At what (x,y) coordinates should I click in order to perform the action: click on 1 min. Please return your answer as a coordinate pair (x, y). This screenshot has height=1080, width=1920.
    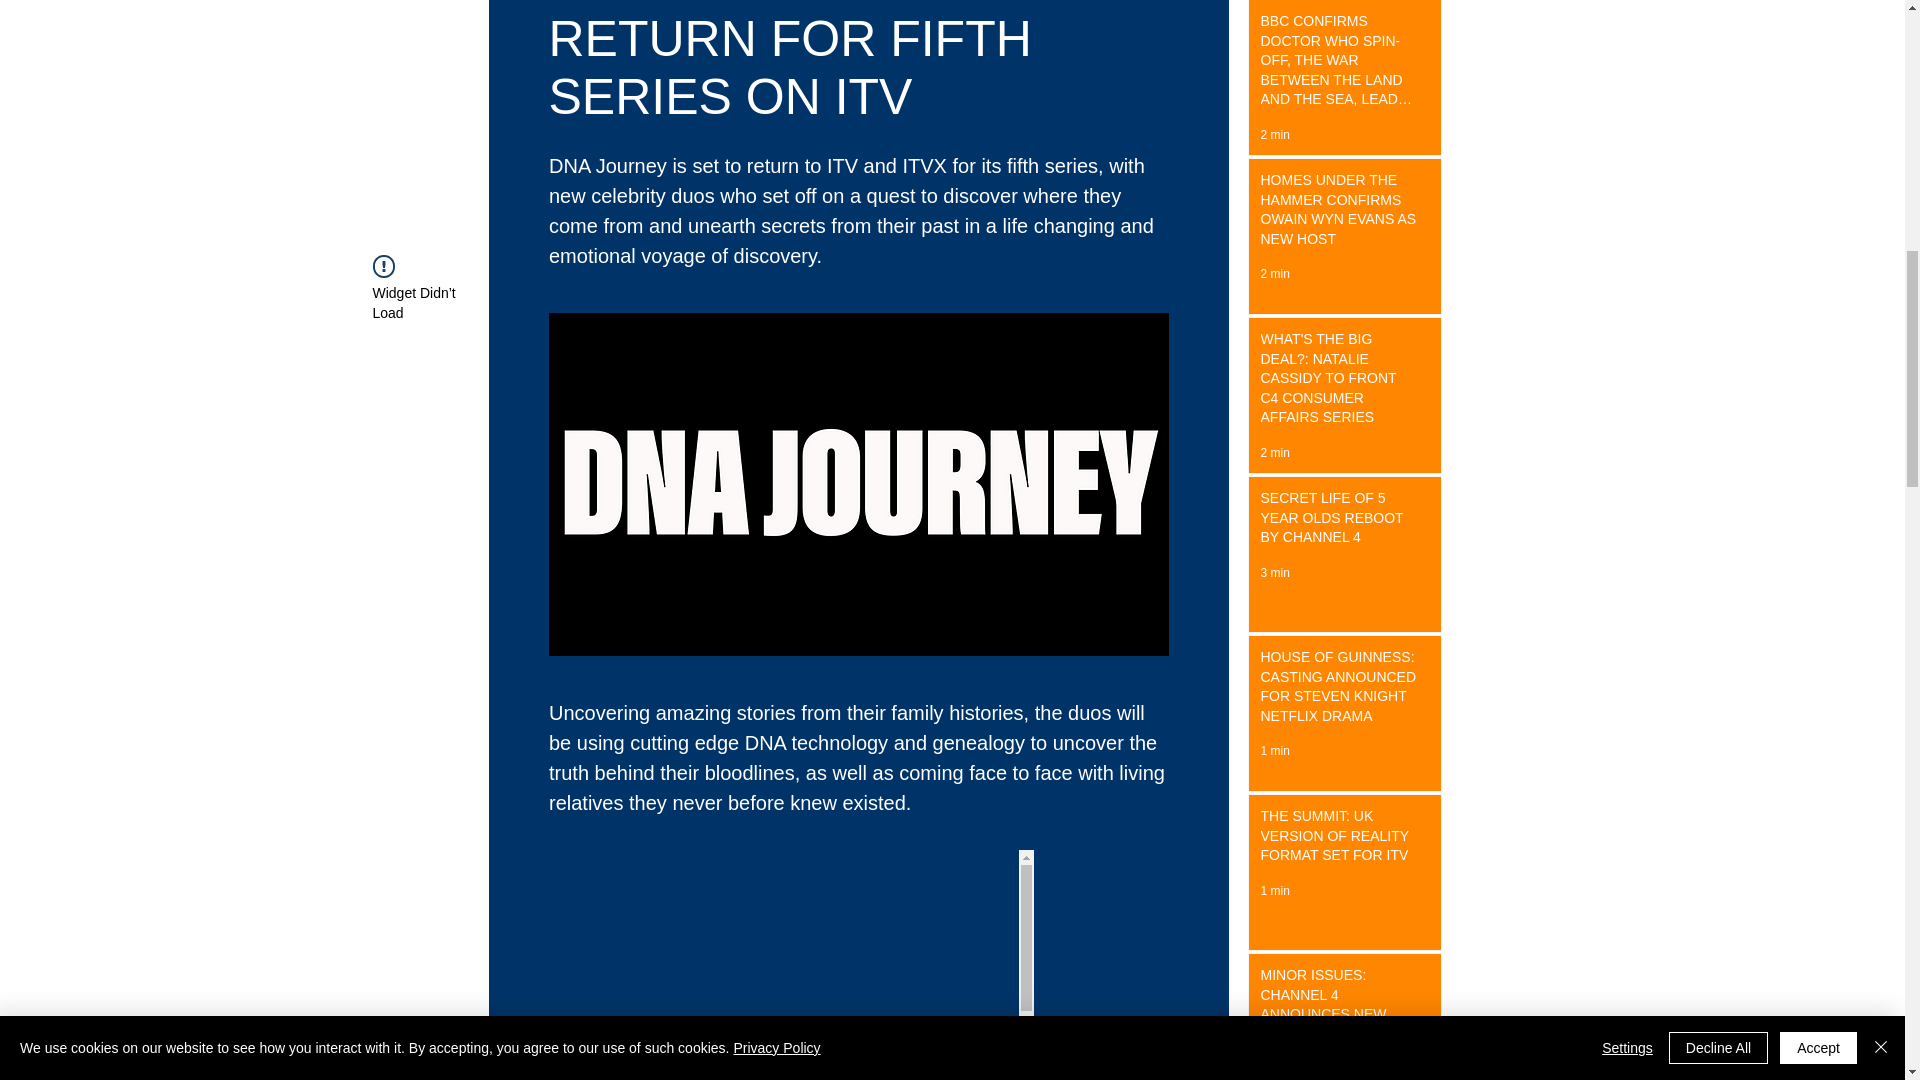
    Looking at the image, I should click on (1274, 890).